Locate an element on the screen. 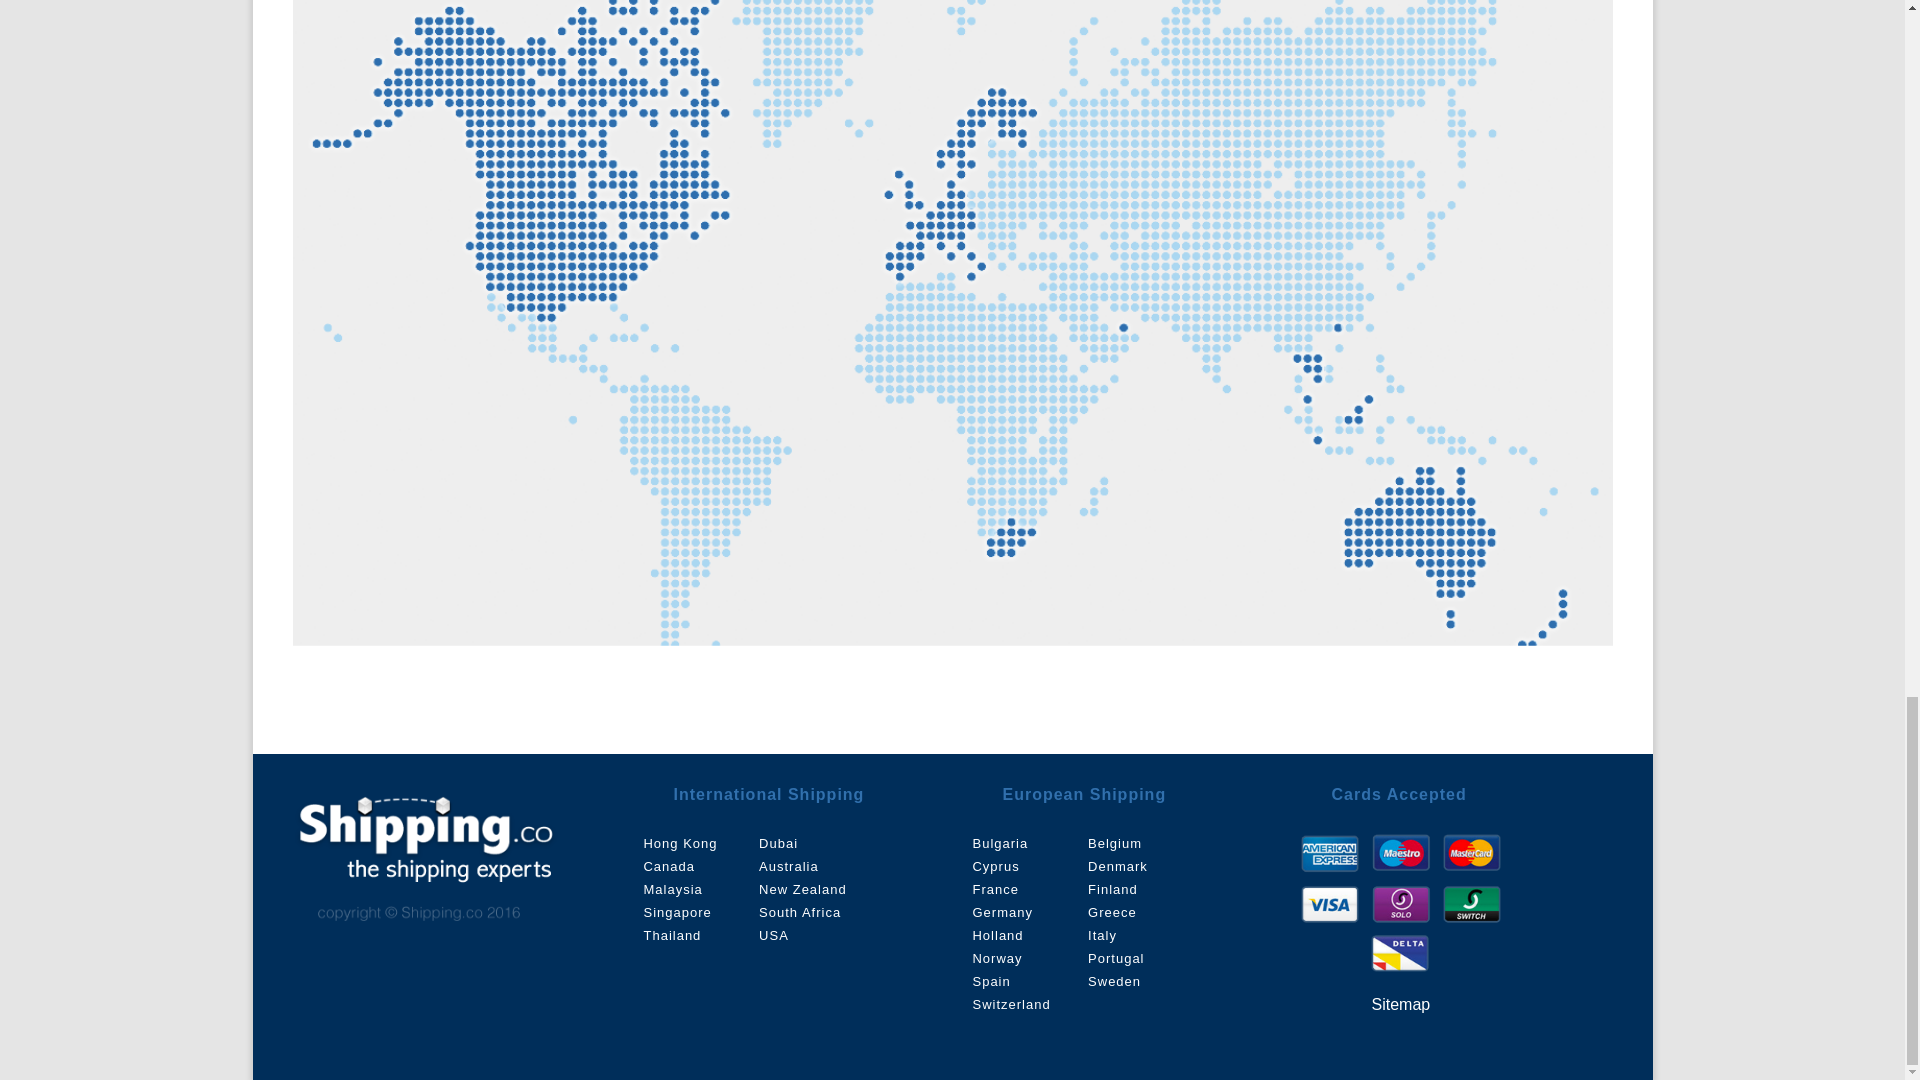  Finland is located at coordinates (1113, 890).